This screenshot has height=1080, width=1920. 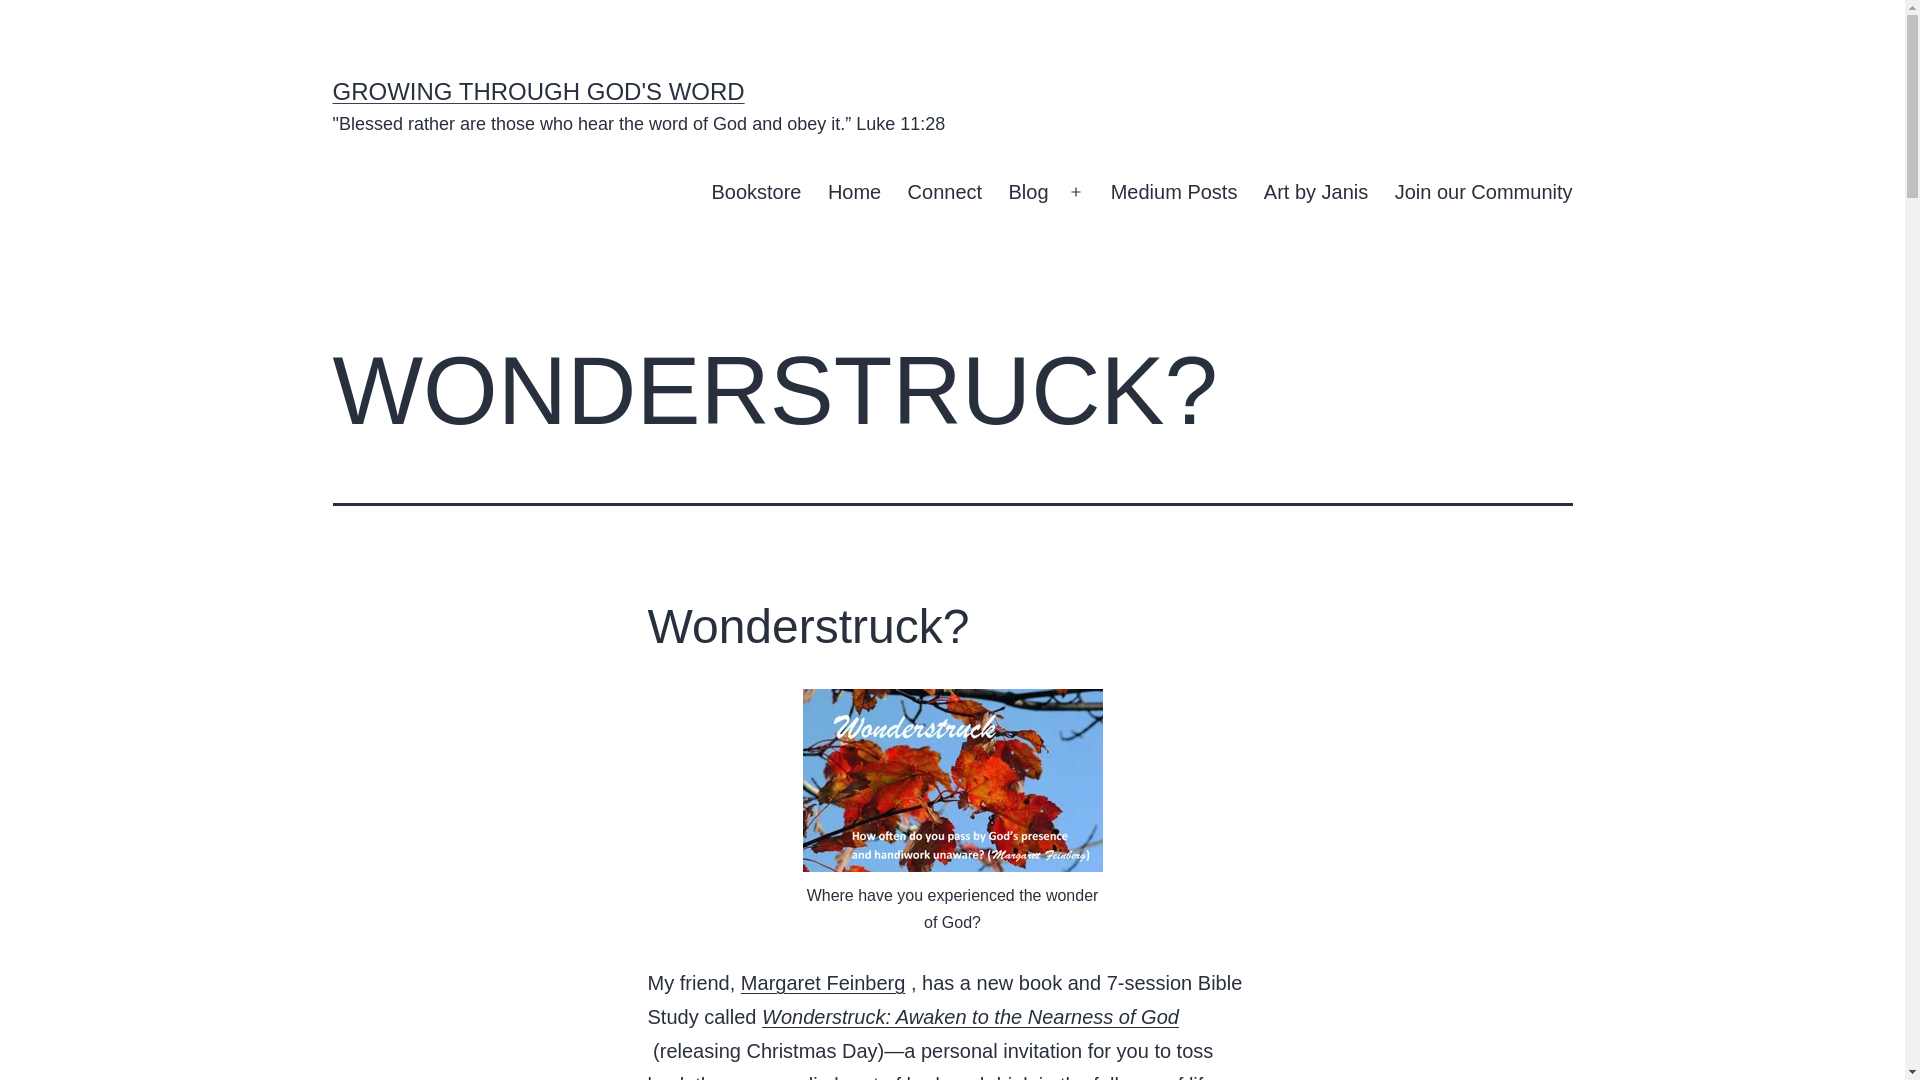 I want to click on GROWING THROUGH GOD'S WORD, so click(x=538, y=90).